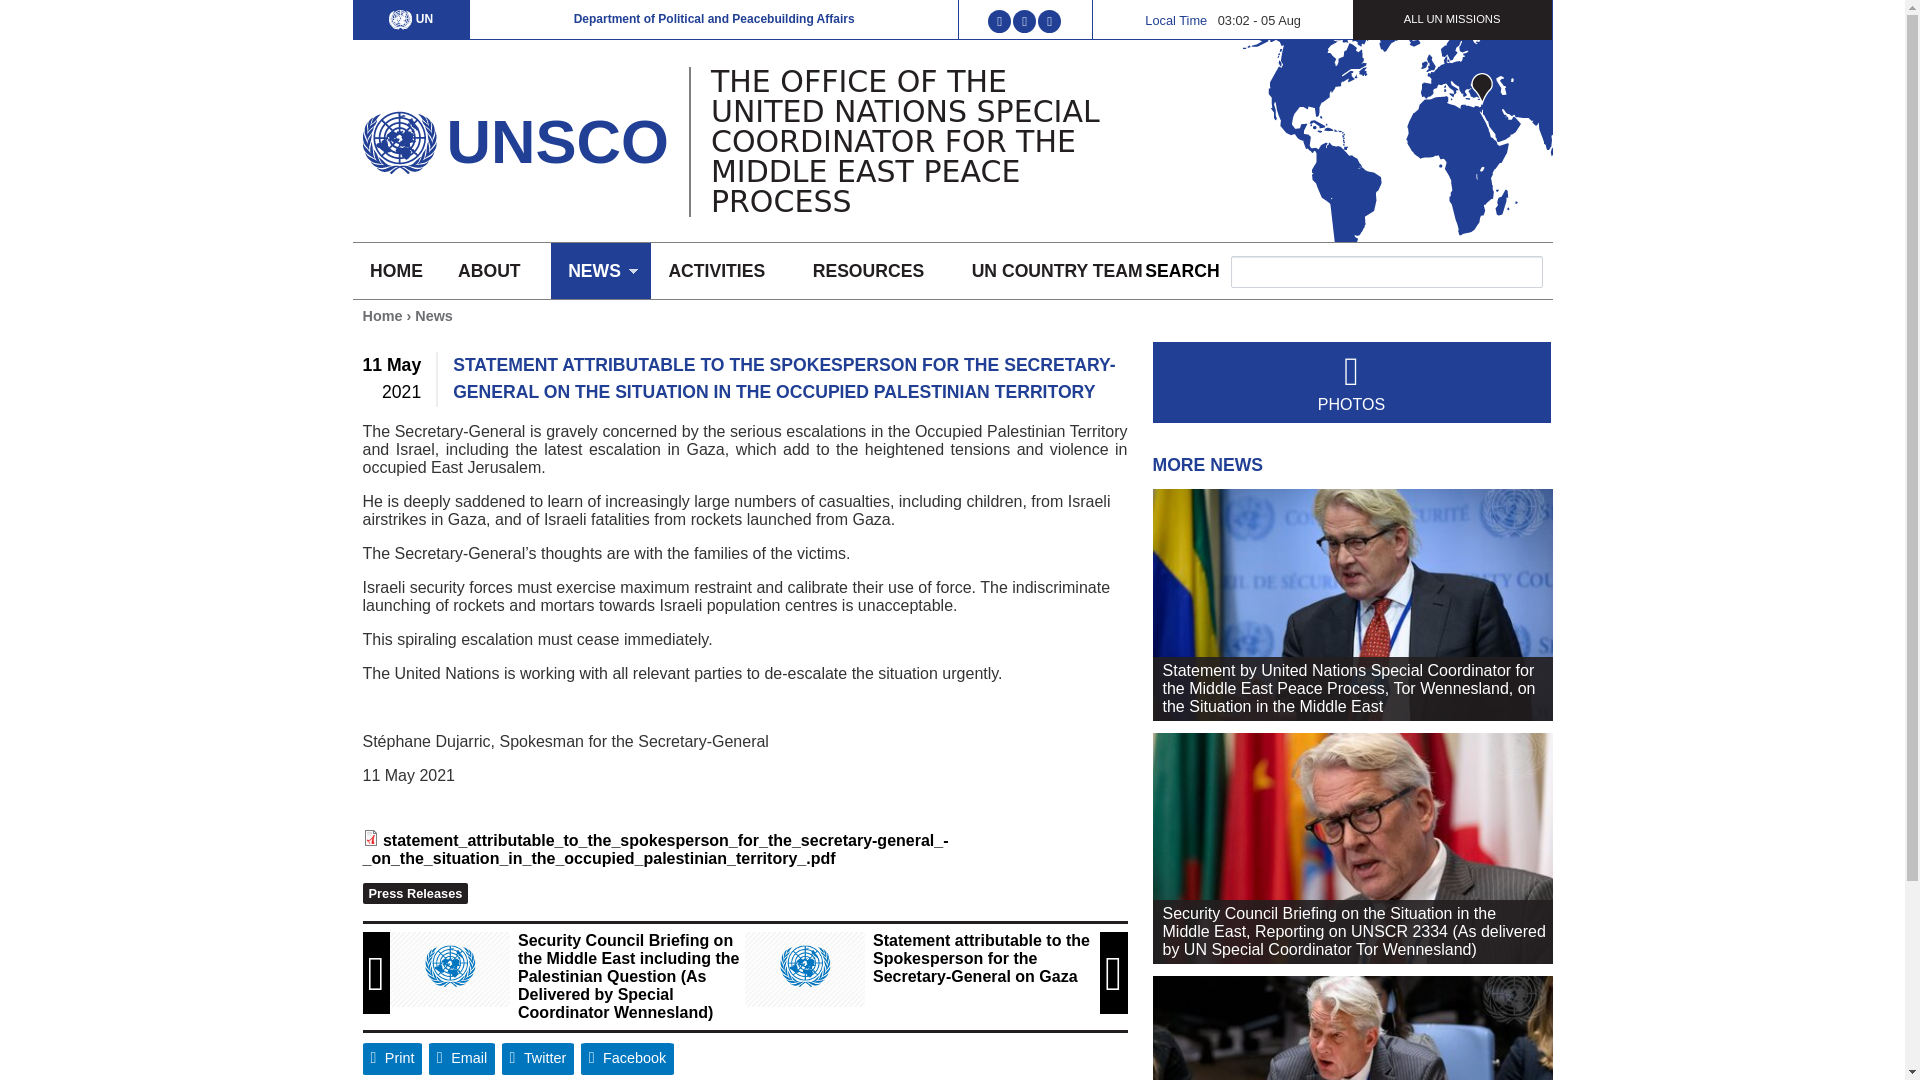  I want to click on UN COUNTRY TEAM, so click(1056, 271).